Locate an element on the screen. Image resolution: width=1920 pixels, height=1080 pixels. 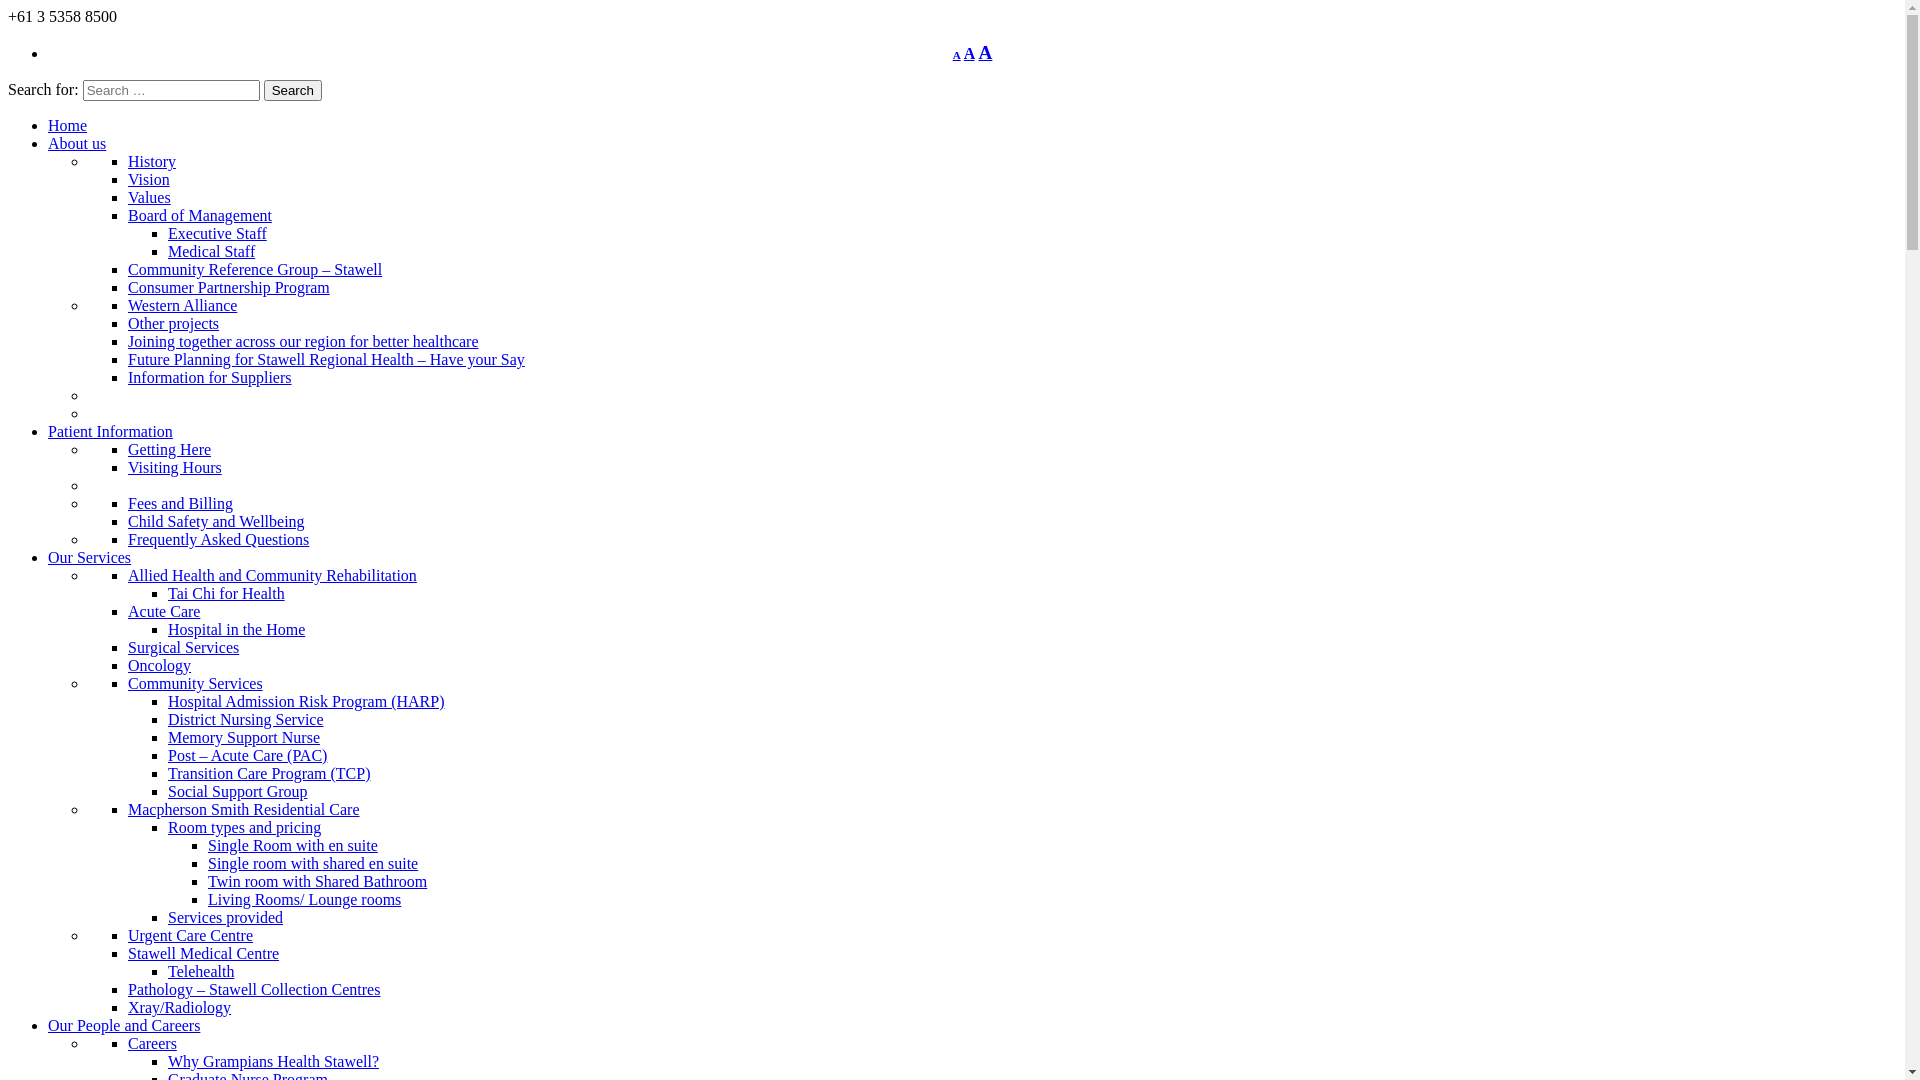
Social Support Group is located at coordinates (238, 792).